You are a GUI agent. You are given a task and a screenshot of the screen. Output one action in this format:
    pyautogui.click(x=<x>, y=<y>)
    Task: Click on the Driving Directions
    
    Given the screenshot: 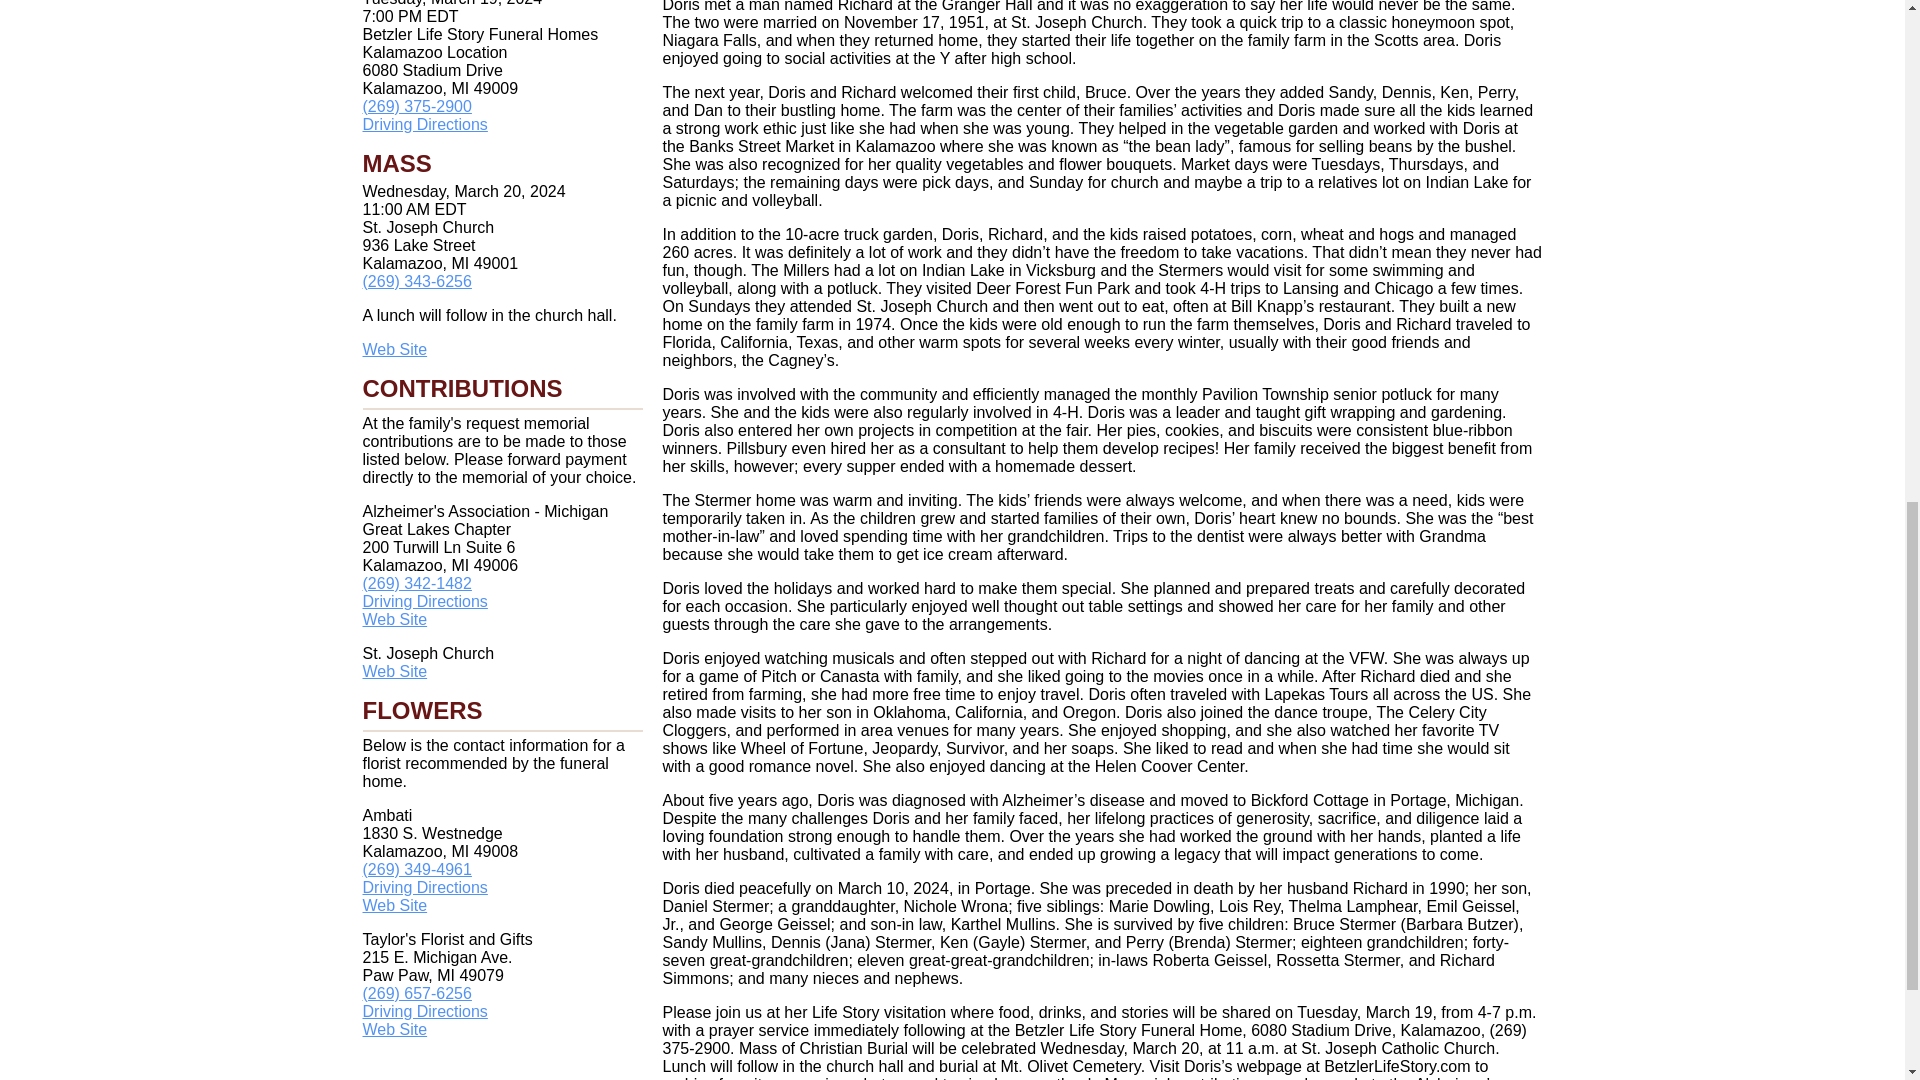 What is the action you would take?
    pyautogui.click(x=424, y=1011)
    